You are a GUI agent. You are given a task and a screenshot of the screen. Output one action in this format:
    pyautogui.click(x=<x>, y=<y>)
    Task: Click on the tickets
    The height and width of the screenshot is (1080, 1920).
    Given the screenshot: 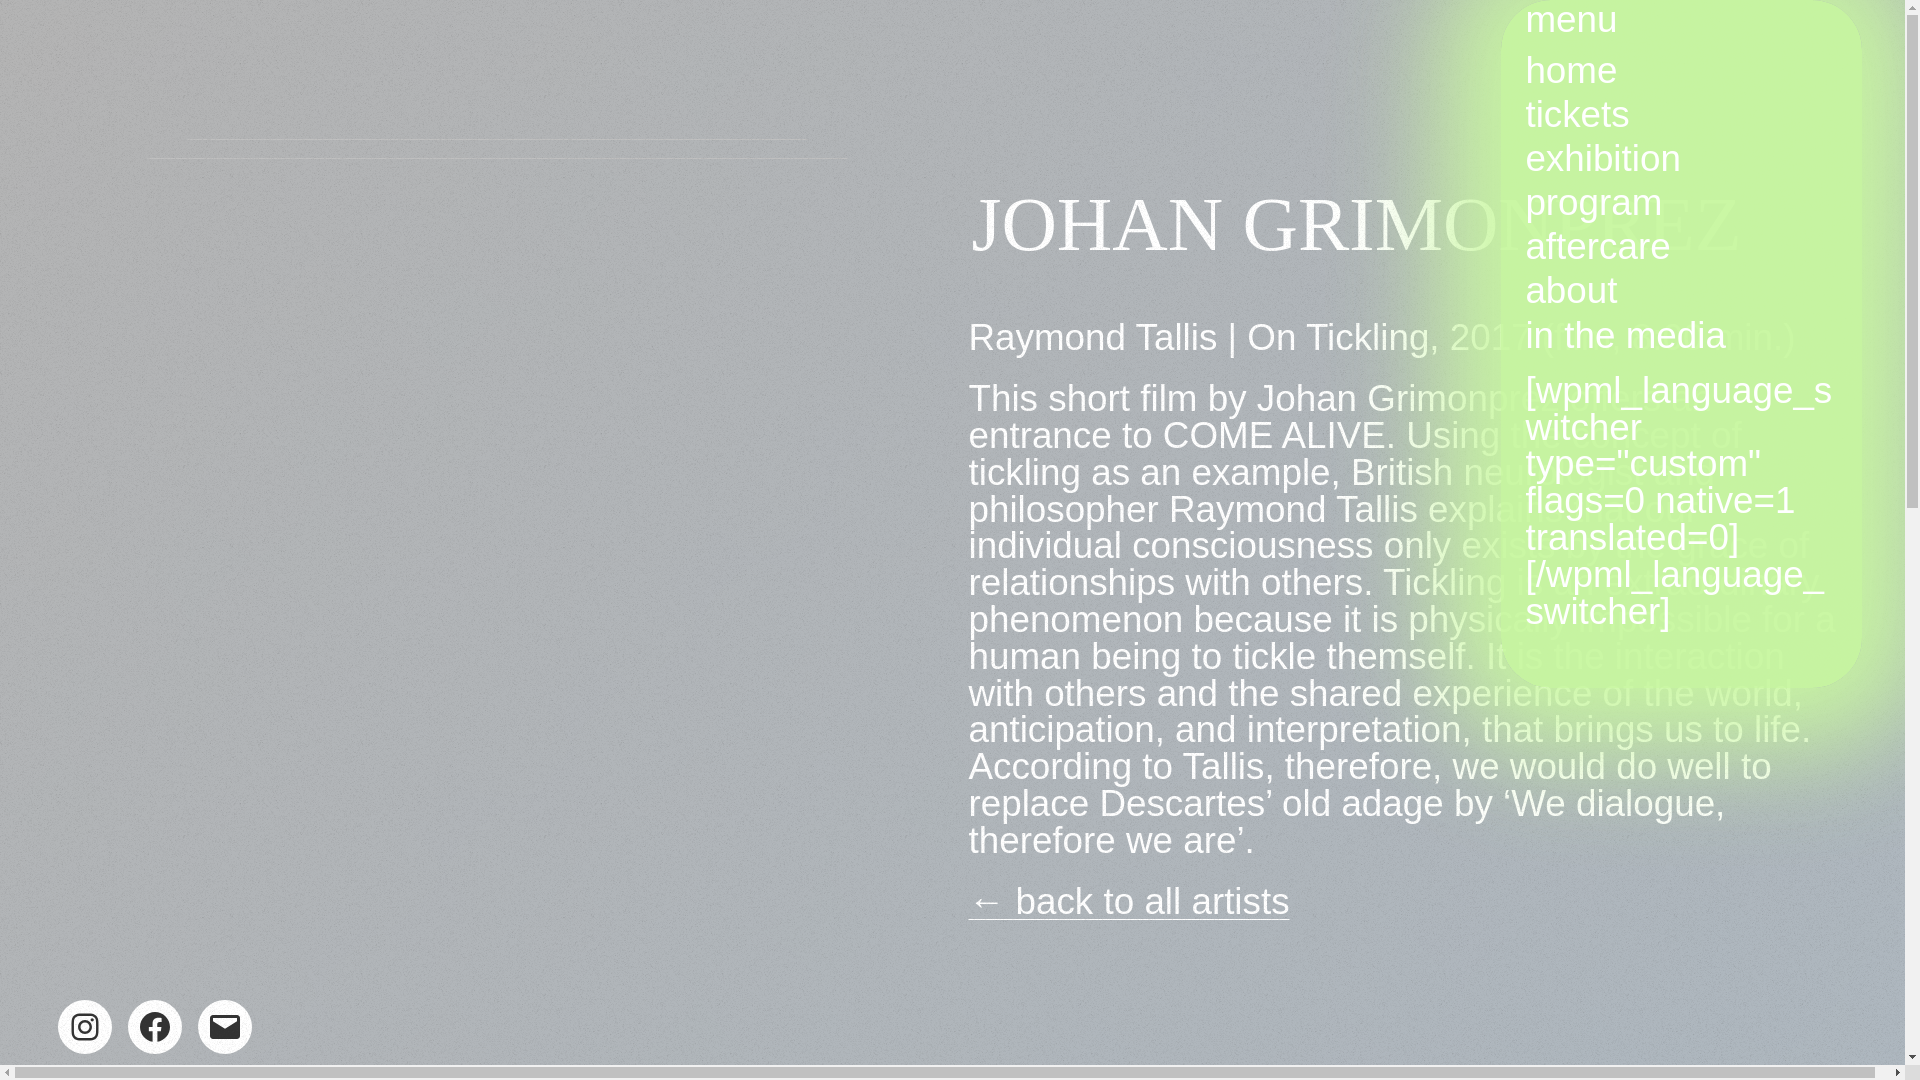 What is the action you would take?
    pyautogui.click(x=1576, y=114)
    